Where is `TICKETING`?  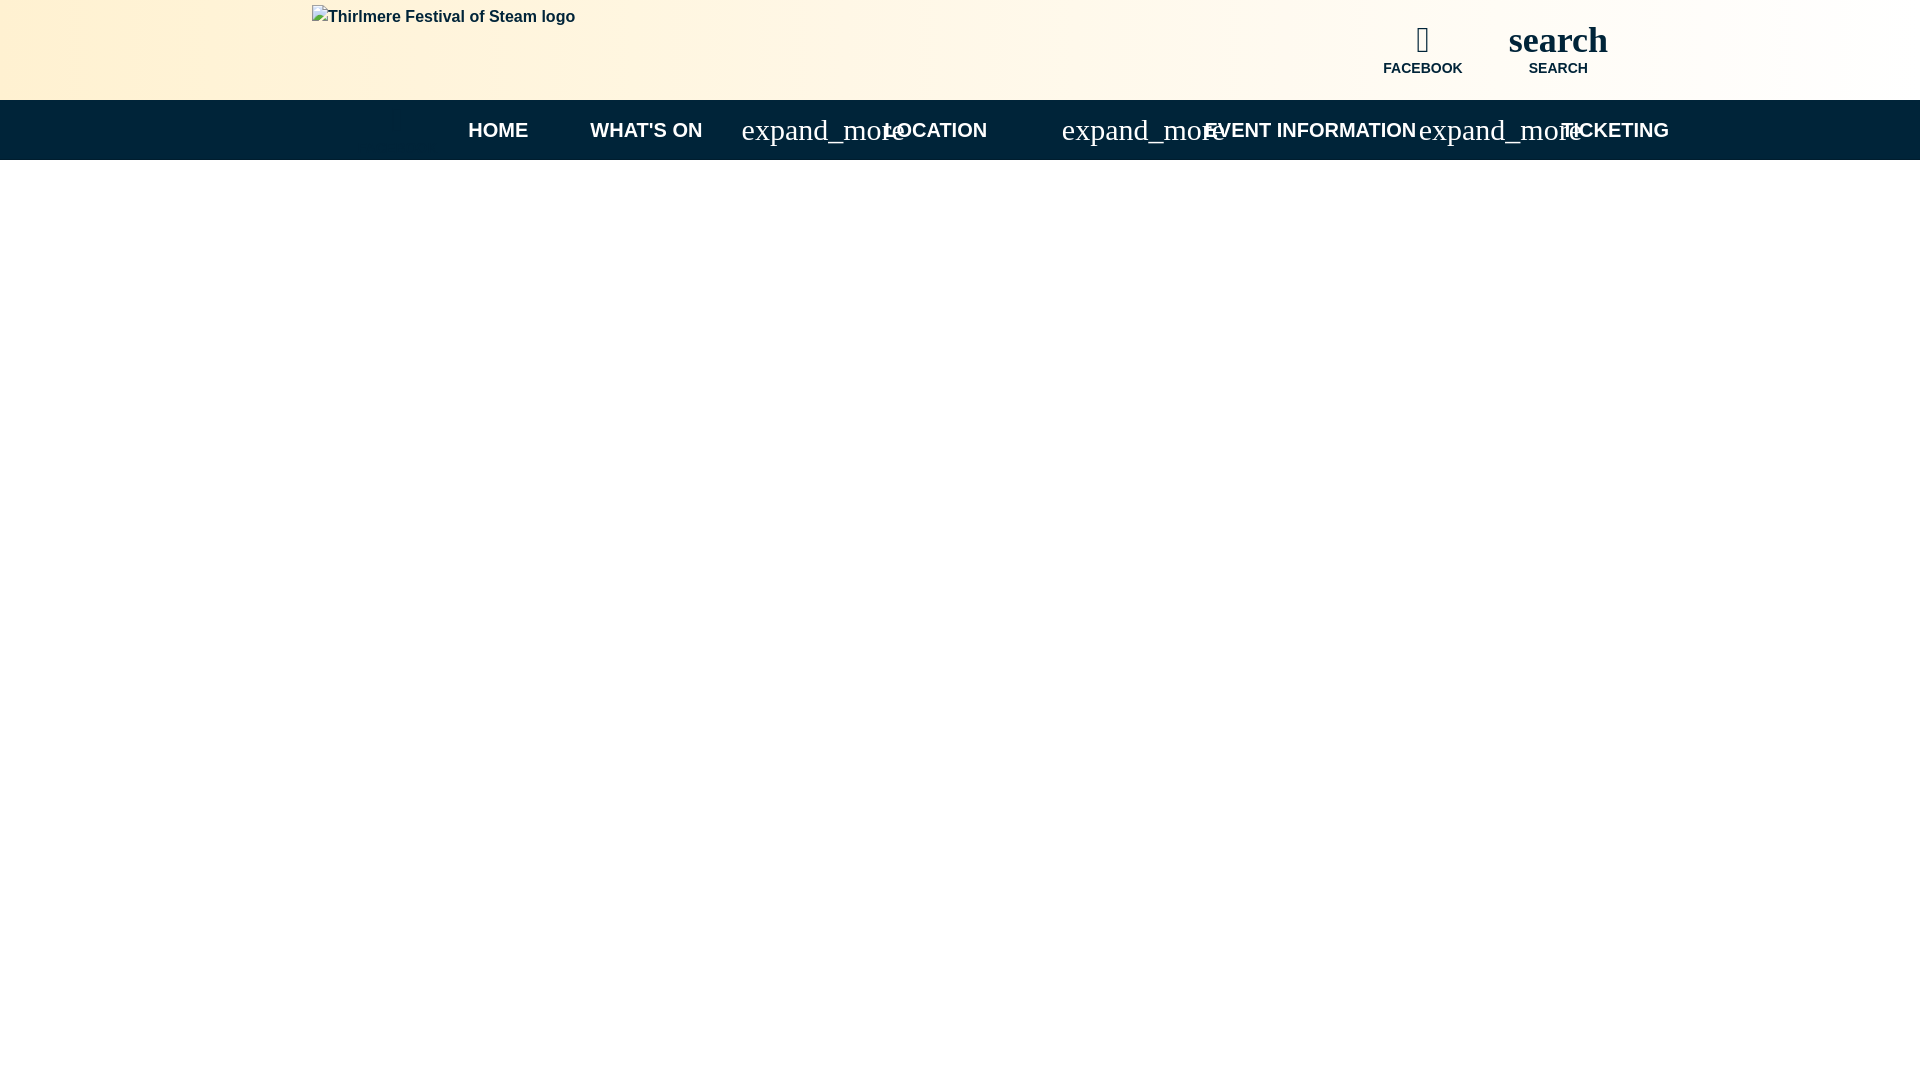 TICKETING is located at coordinates (392, 129).